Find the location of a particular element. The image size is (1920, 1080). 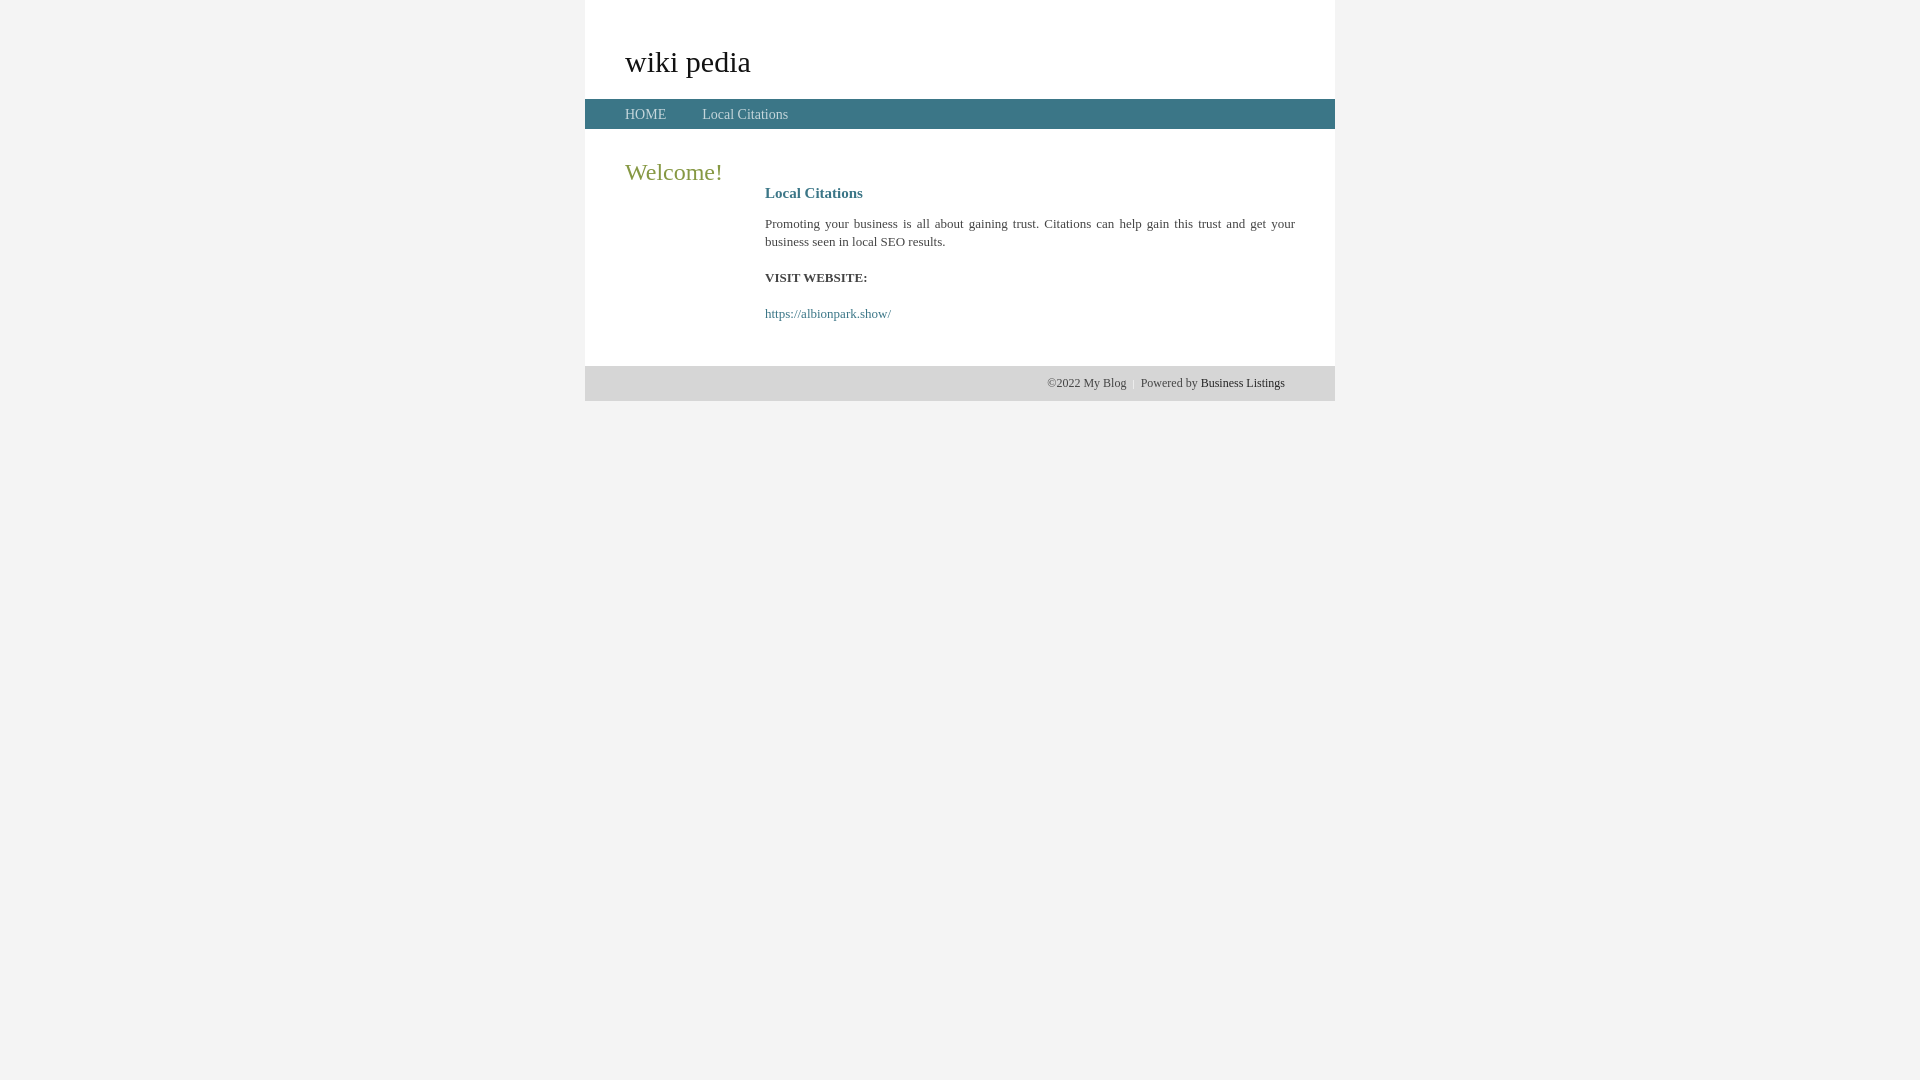

Business Listings is located at coordinates (1243, 383).